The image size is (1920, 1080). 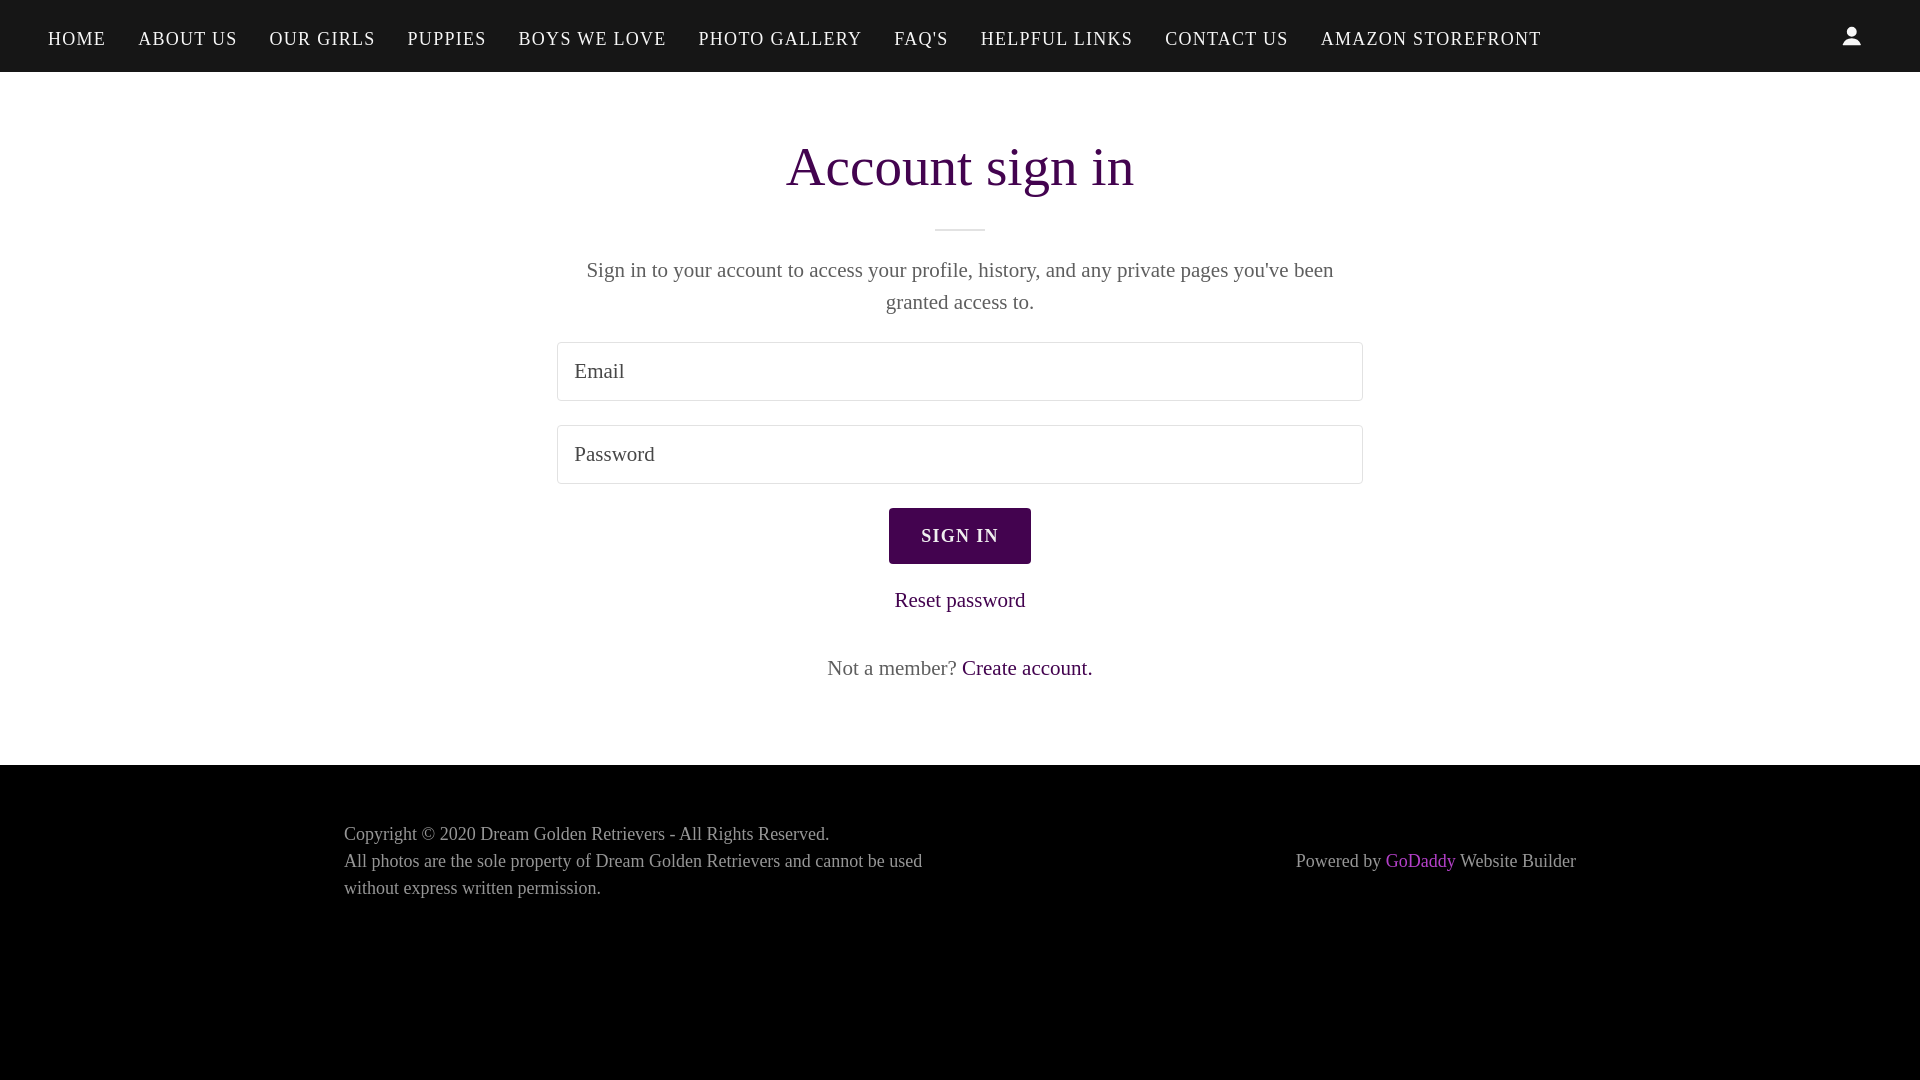 I want to click on PUPPIES, so click(x=447, y=38).